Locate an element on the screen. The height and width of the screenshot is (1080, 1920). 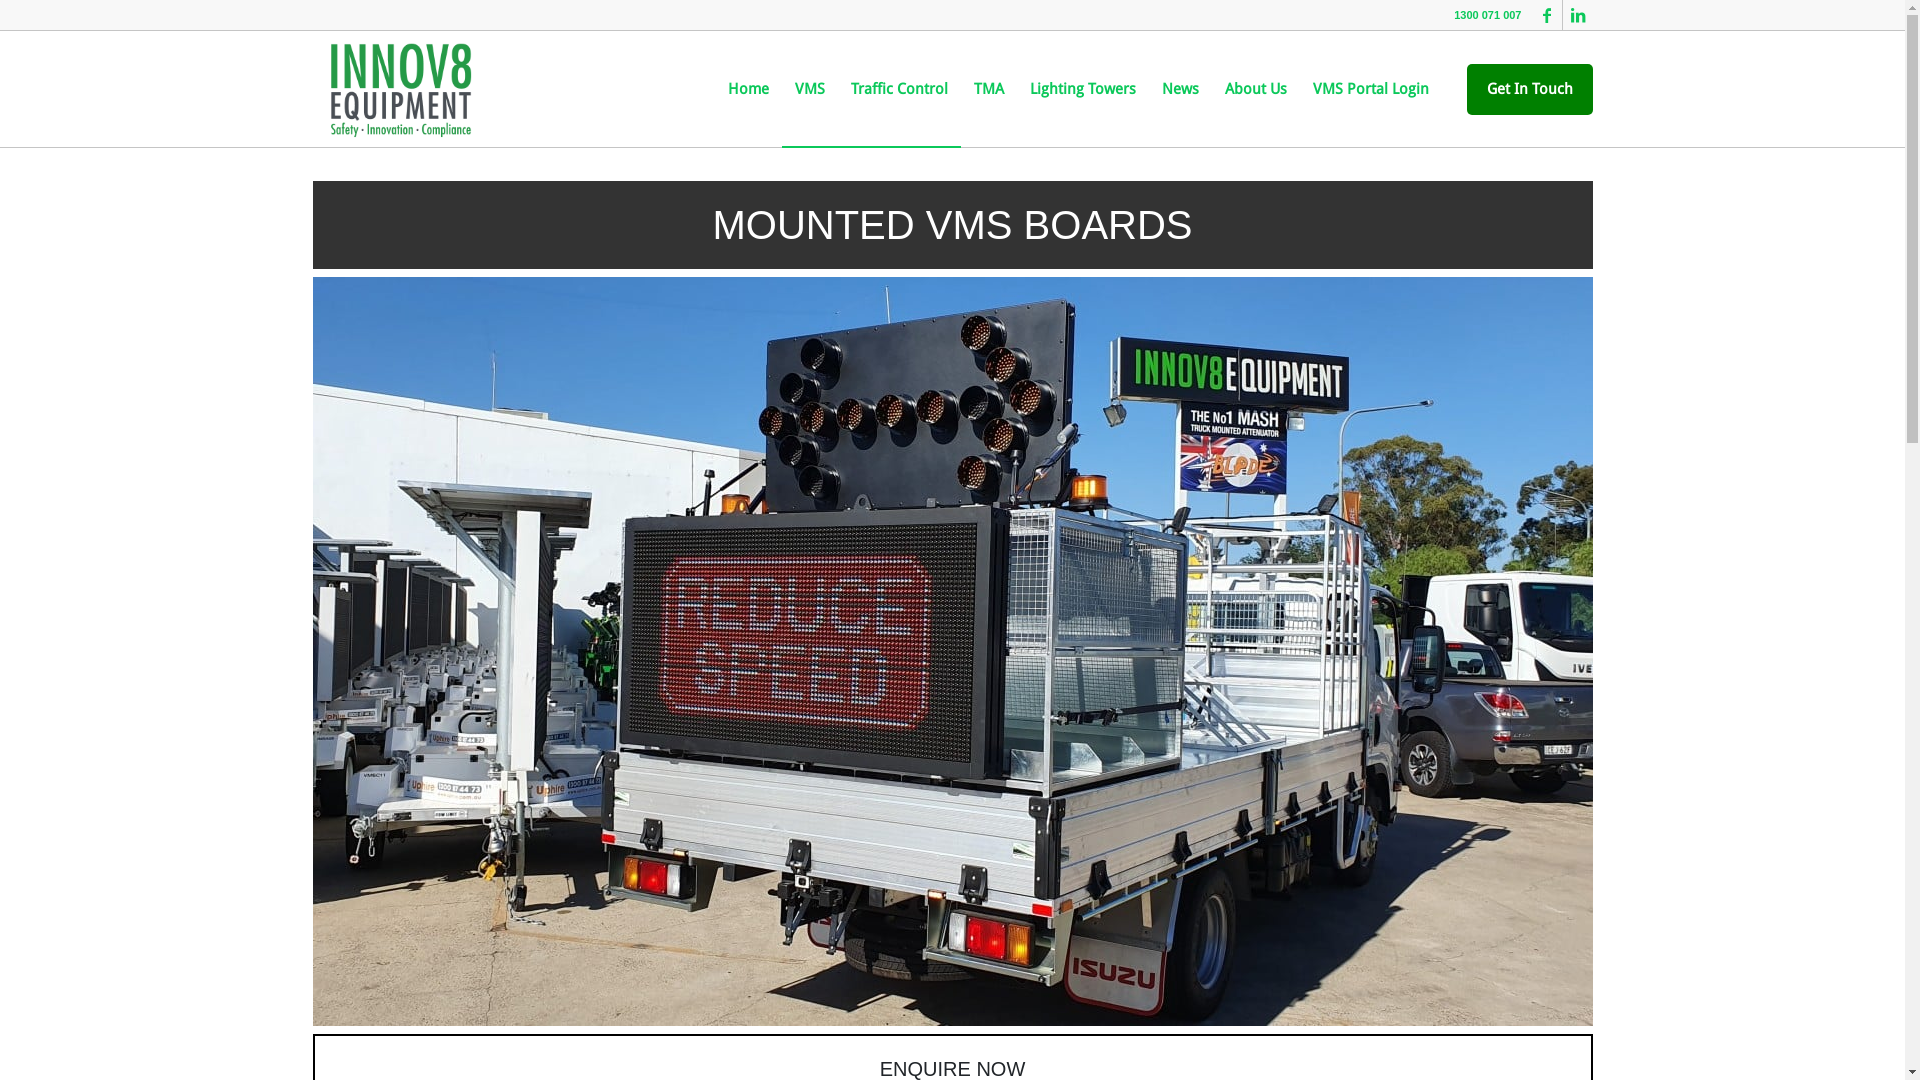
Innov8Equipment is located at coordinates (400, 89).